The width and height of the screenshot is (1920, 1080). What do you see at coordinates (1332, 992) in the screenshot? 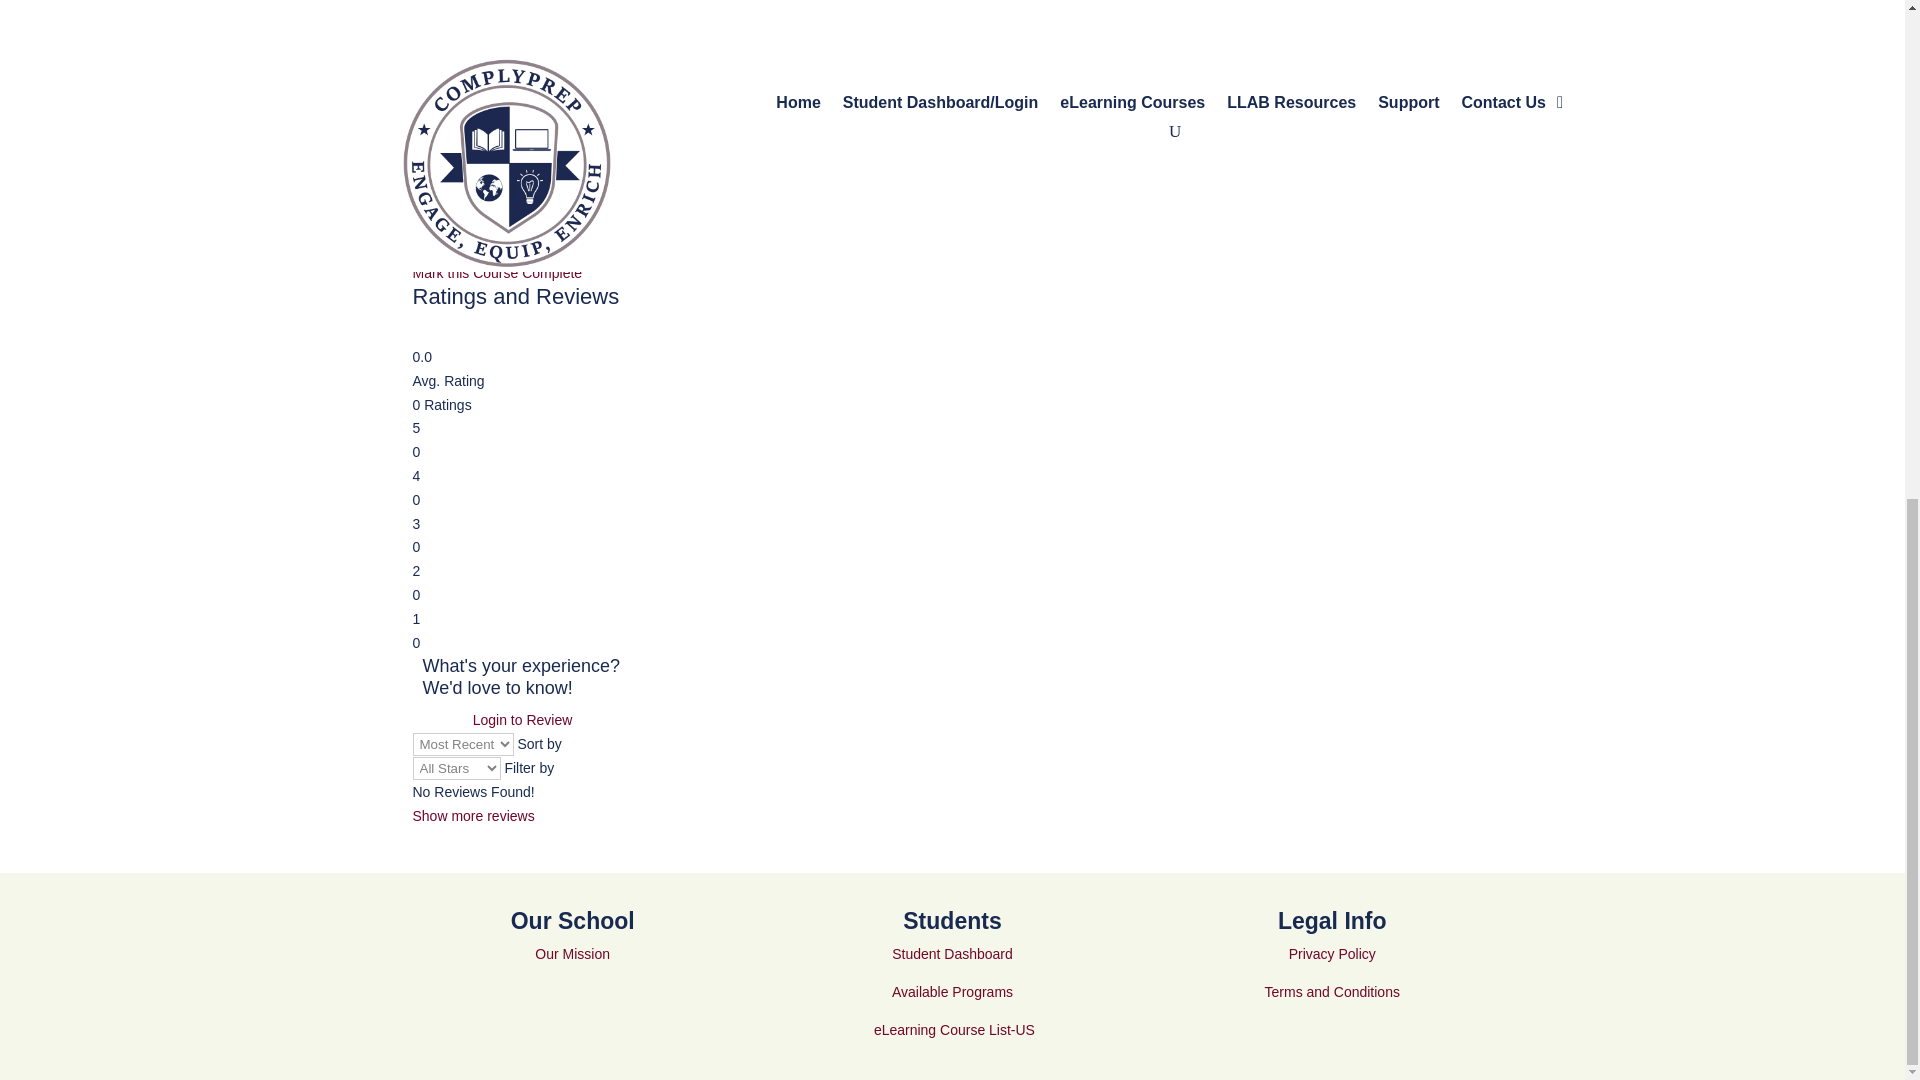
I see `Terms and Conditions` at bounding box center [1332, 992].